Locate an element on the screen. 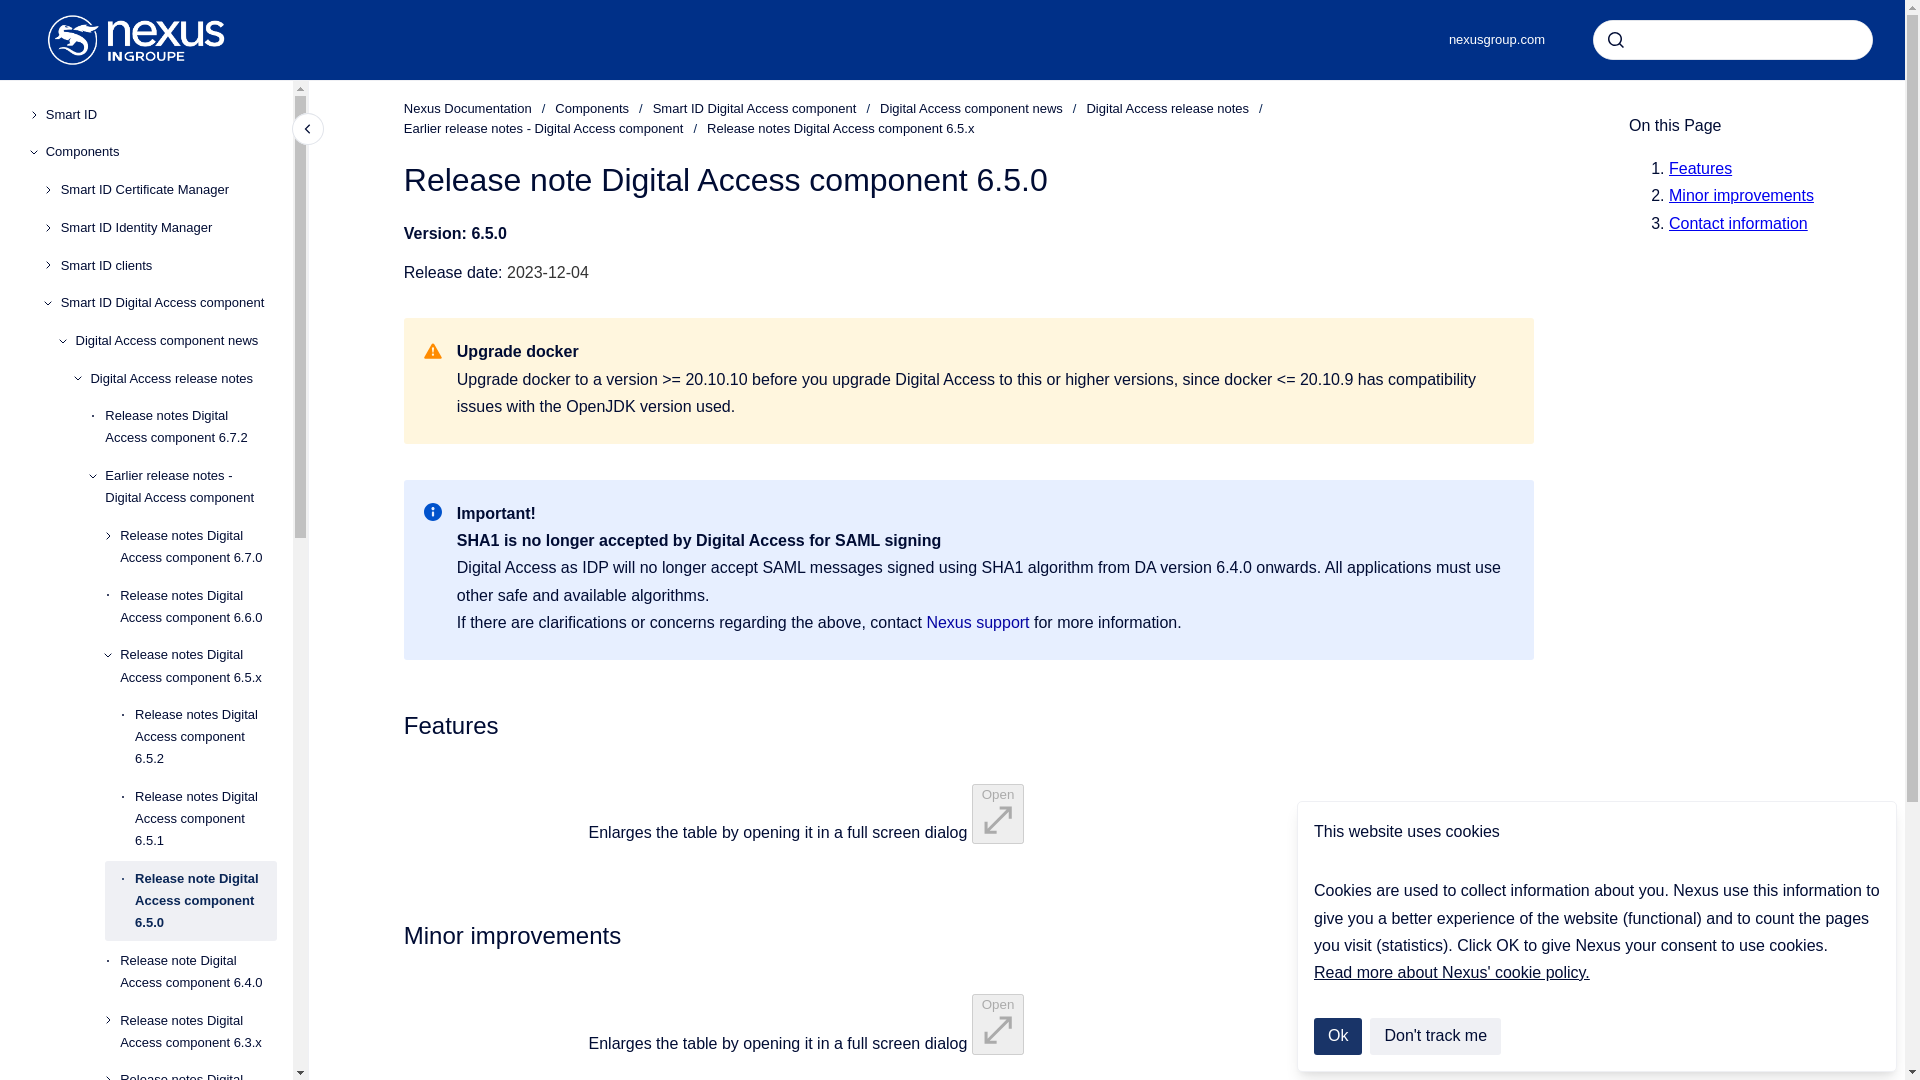 Image resolution: width=1920 pixels, height=1080 pixels. Read more about Nexus' cookie policy. is located at coordinates (1451, 972).